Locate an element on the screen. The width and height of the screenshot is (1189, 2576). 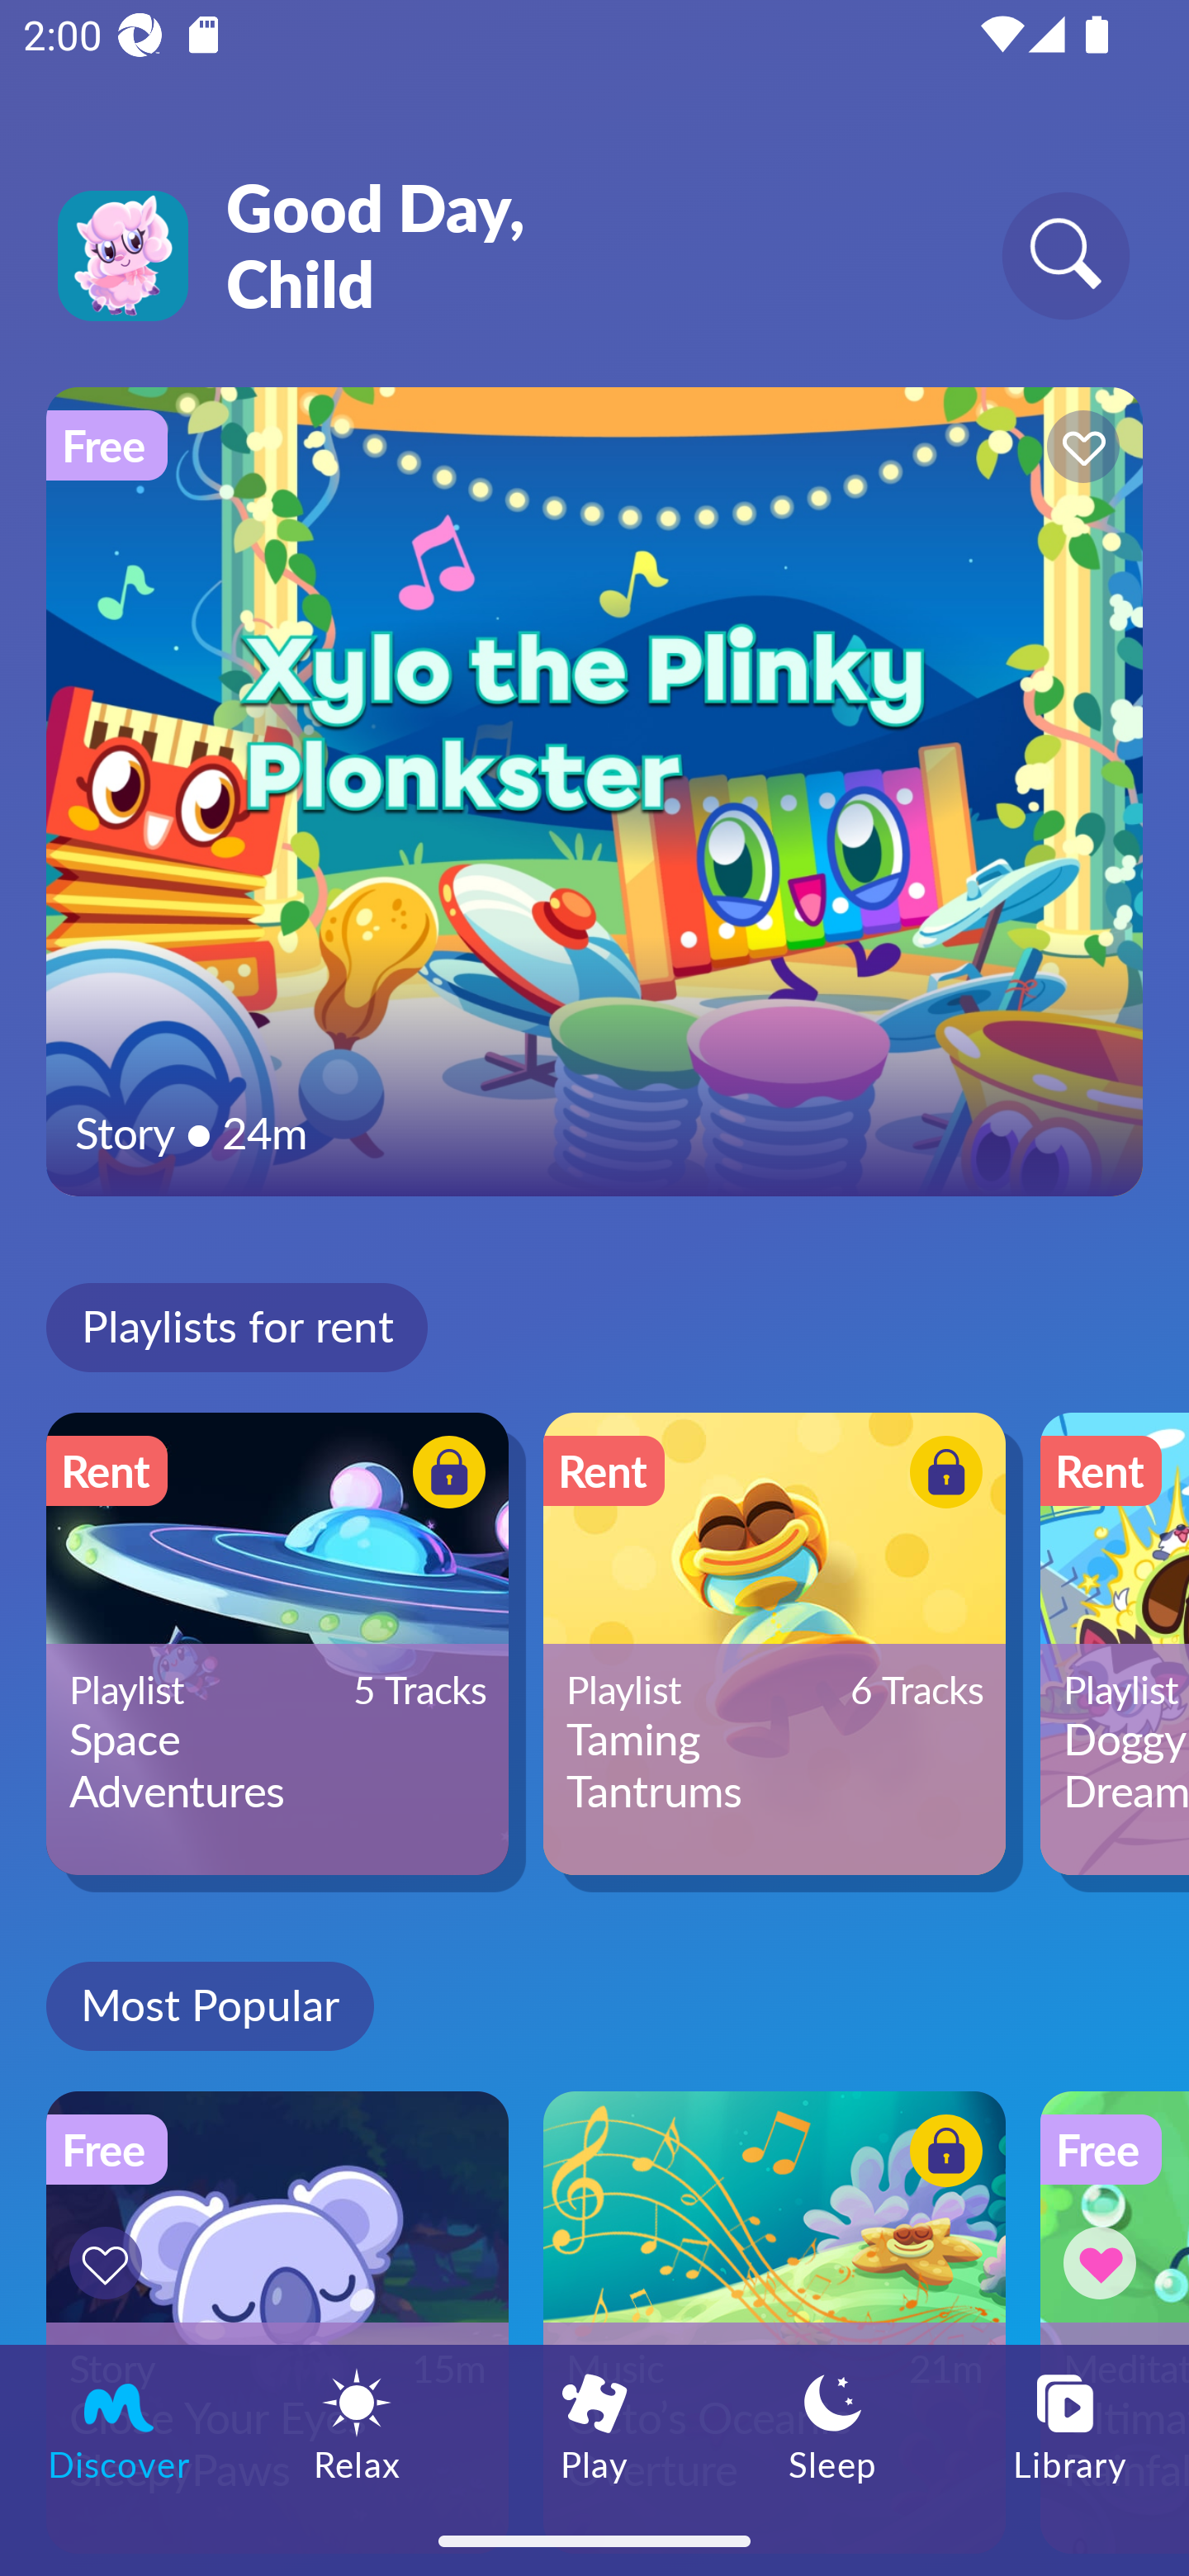
Button is located at coordinates (1078, 451).